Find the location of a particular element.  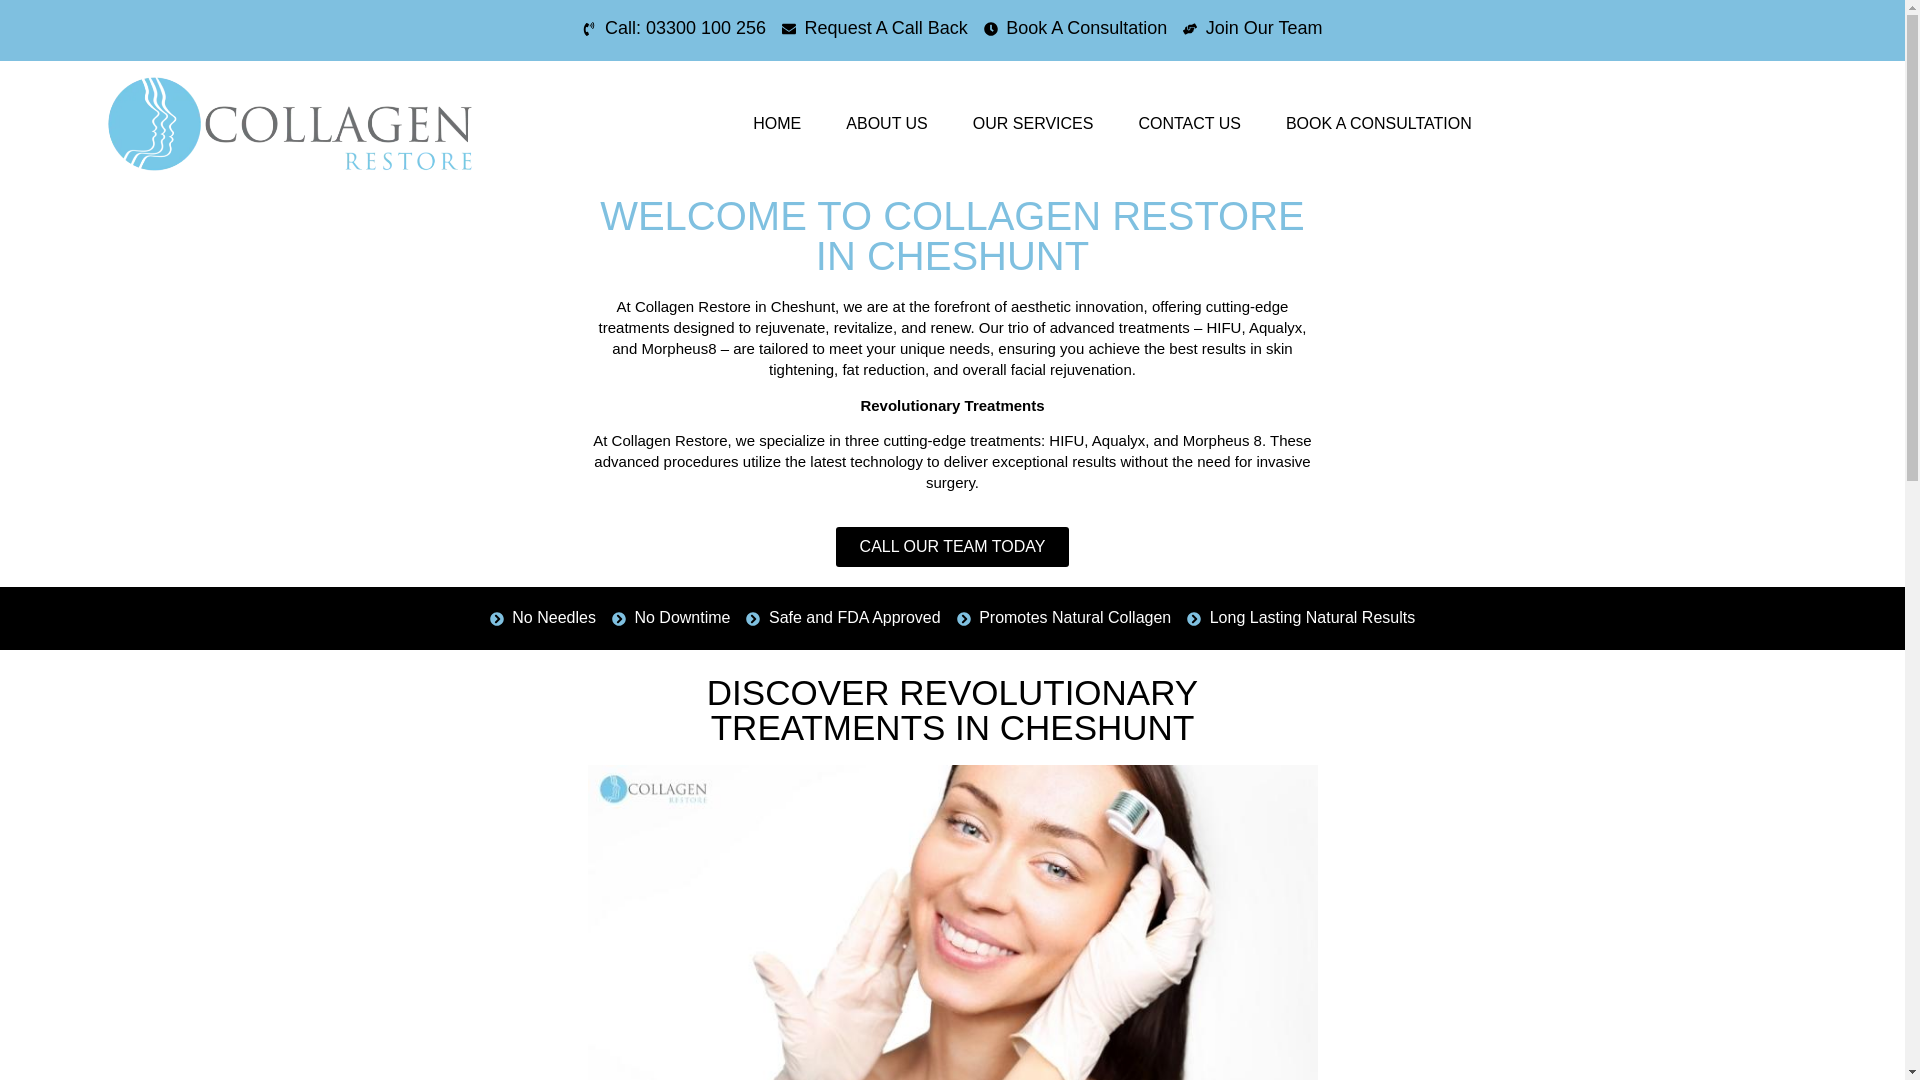

OUR SERVICES is located at coordinates (1032, 123).